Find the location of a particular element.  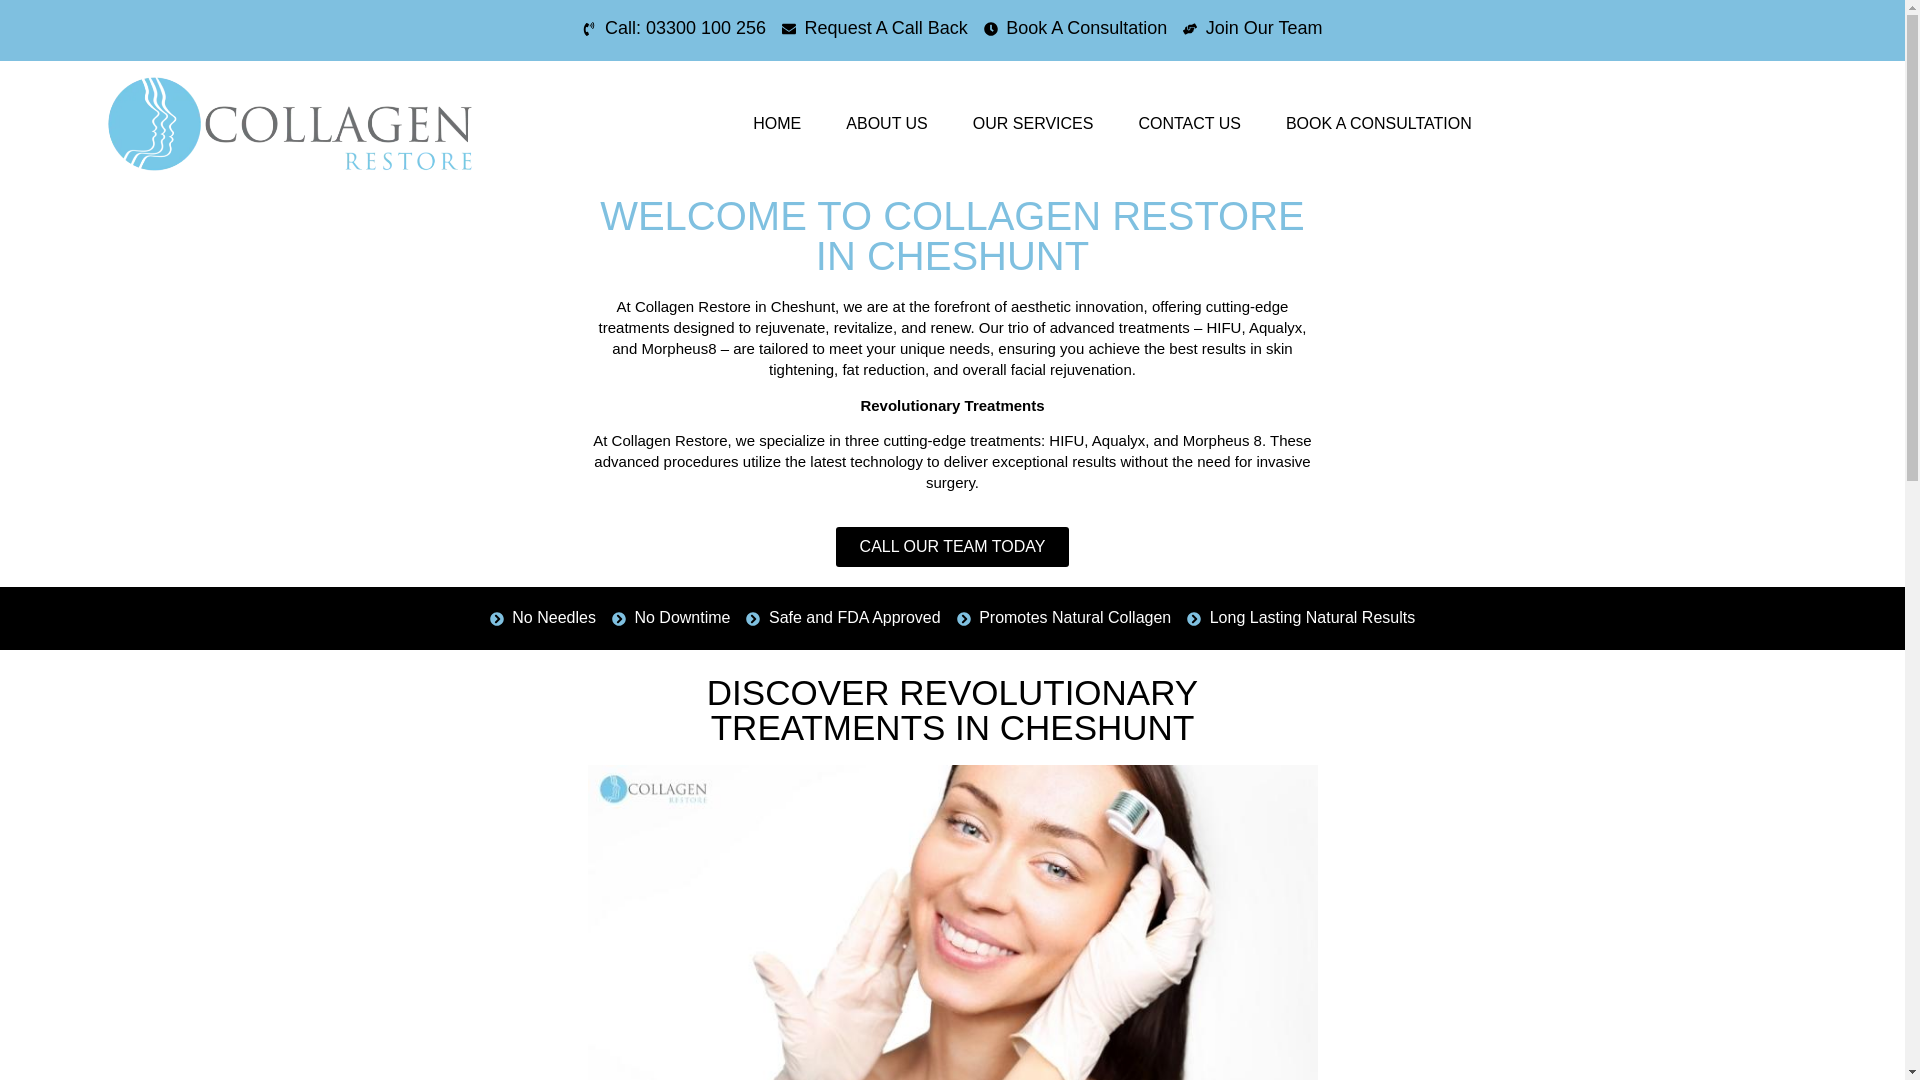

OUR SERVICES is located at coordinates (1032, 123).